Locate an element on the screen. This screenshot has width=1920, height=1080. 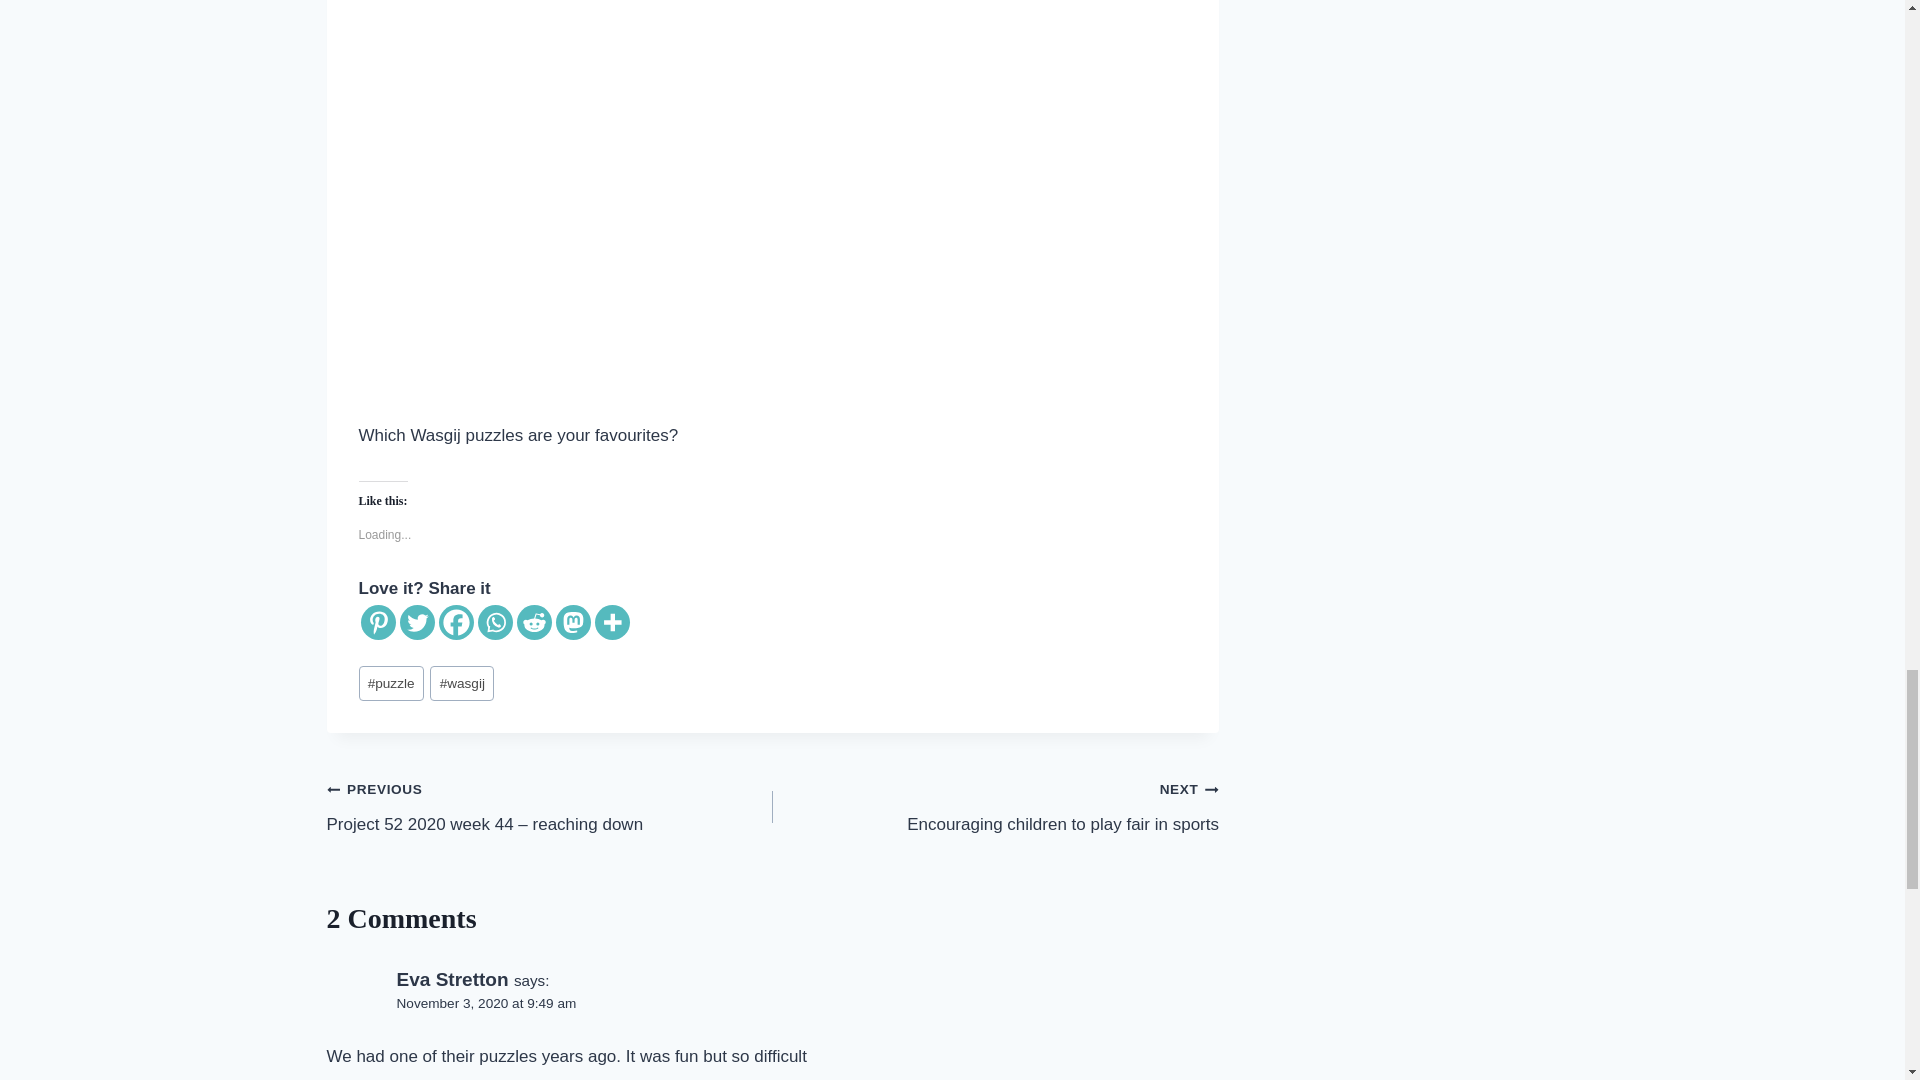
Pinterest is located at coordinates (378, 622).